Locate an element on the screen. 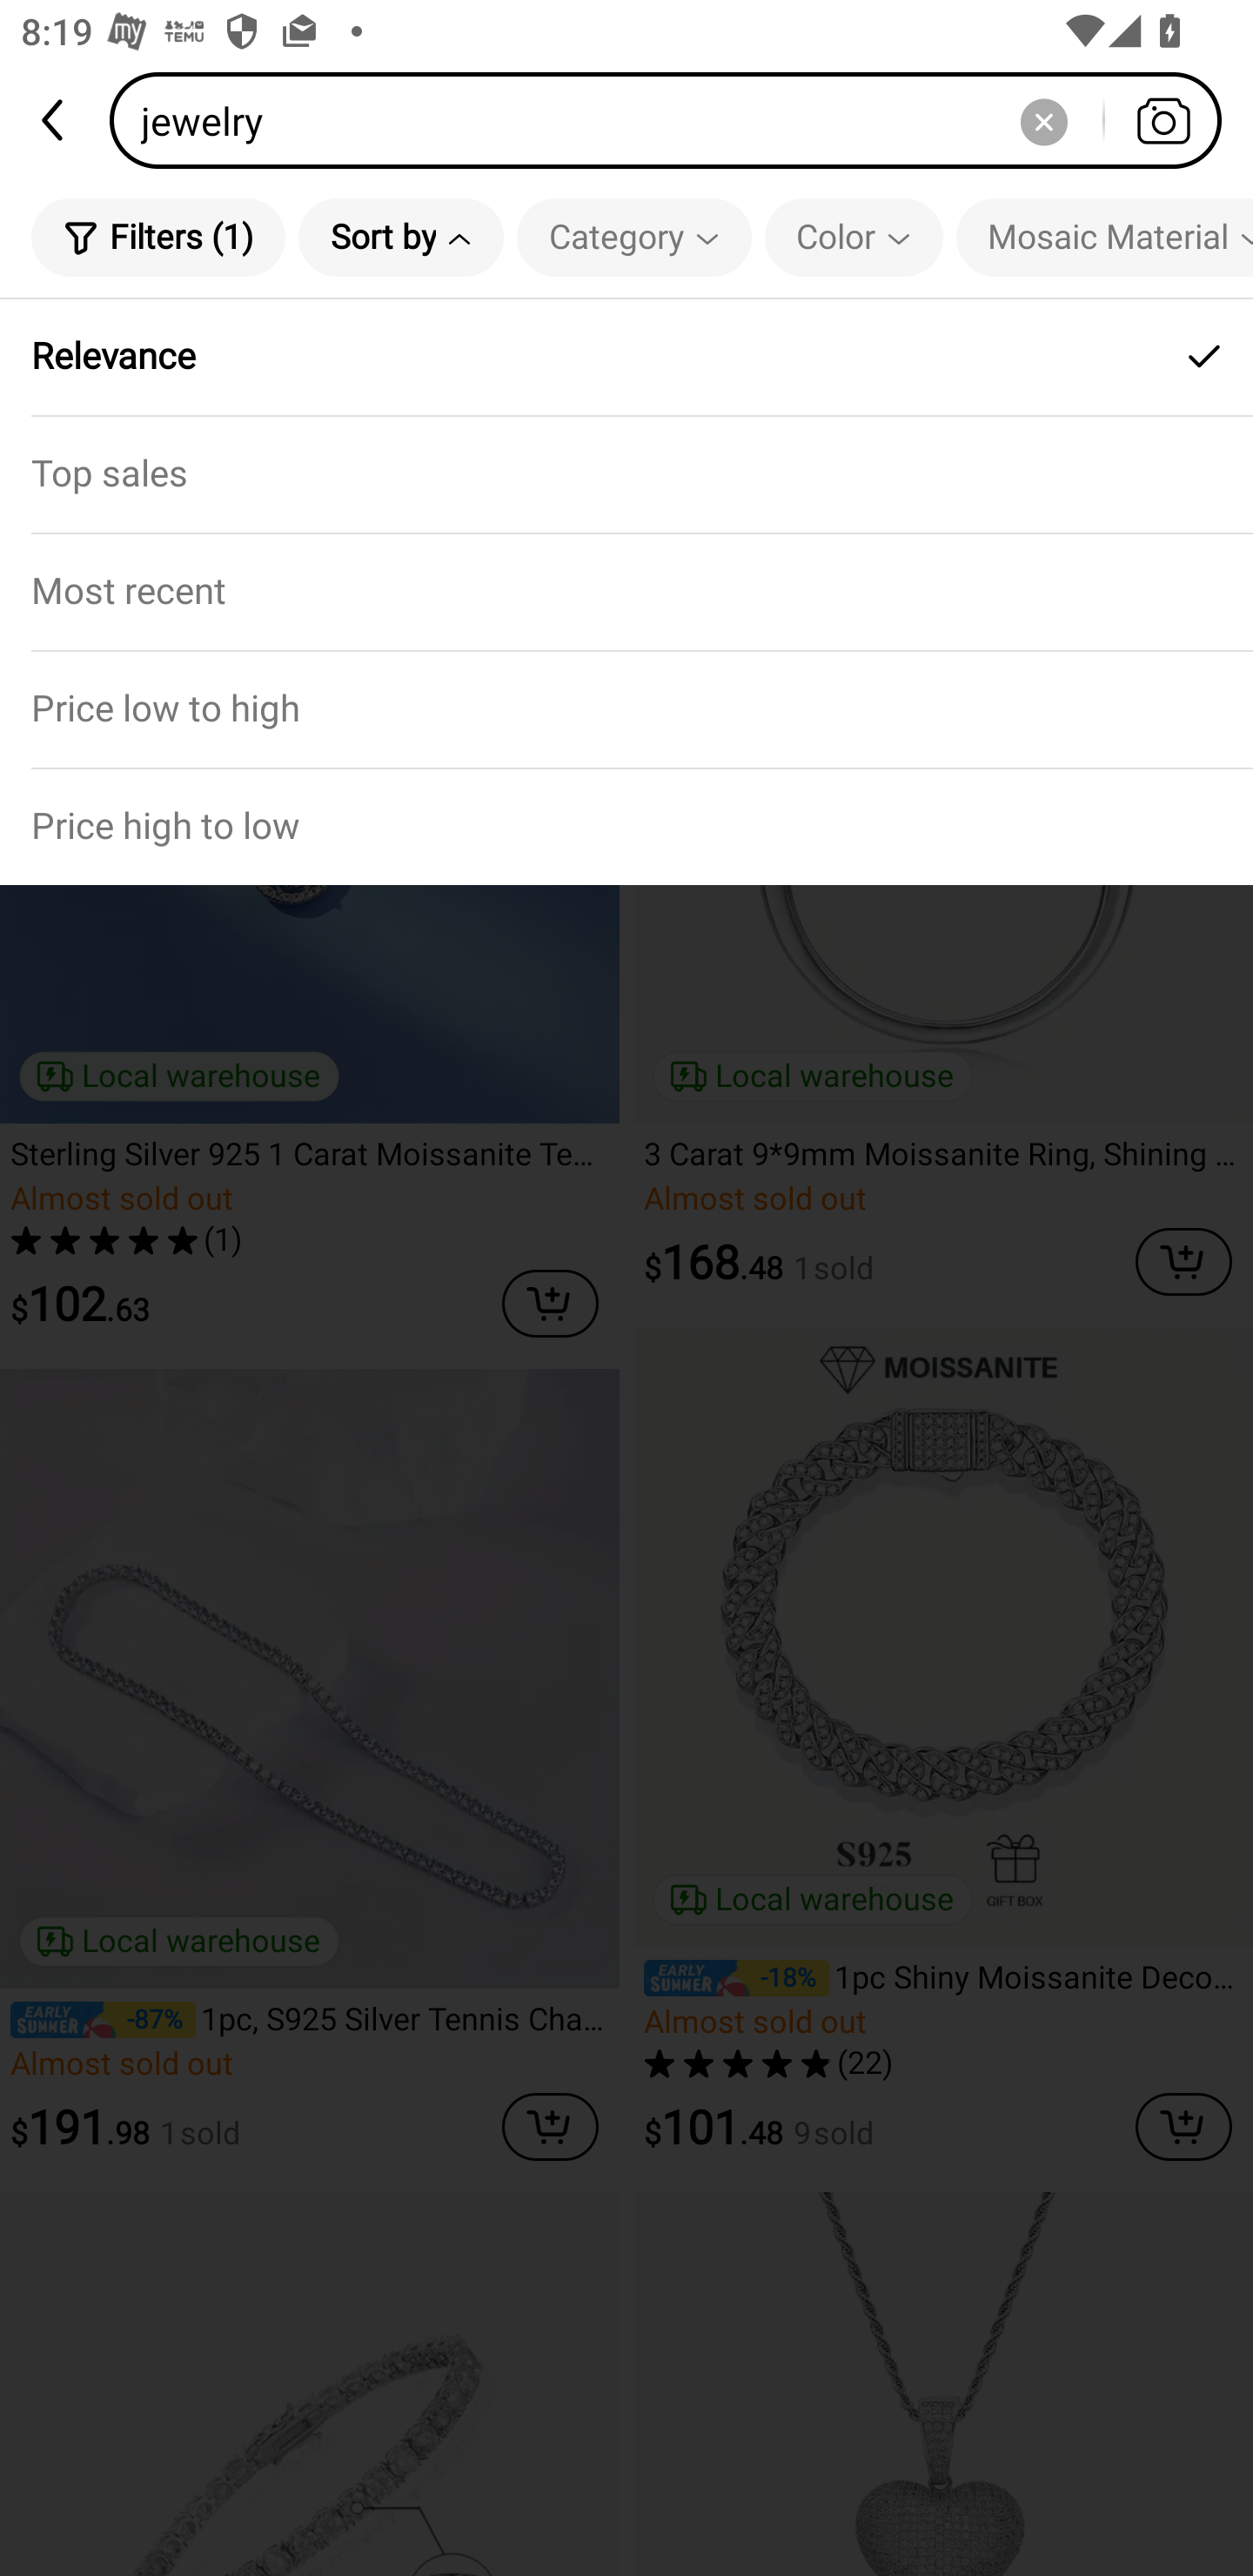 The image size is (1253, 2576). Filters (1) is located at coordinates (158, 237).